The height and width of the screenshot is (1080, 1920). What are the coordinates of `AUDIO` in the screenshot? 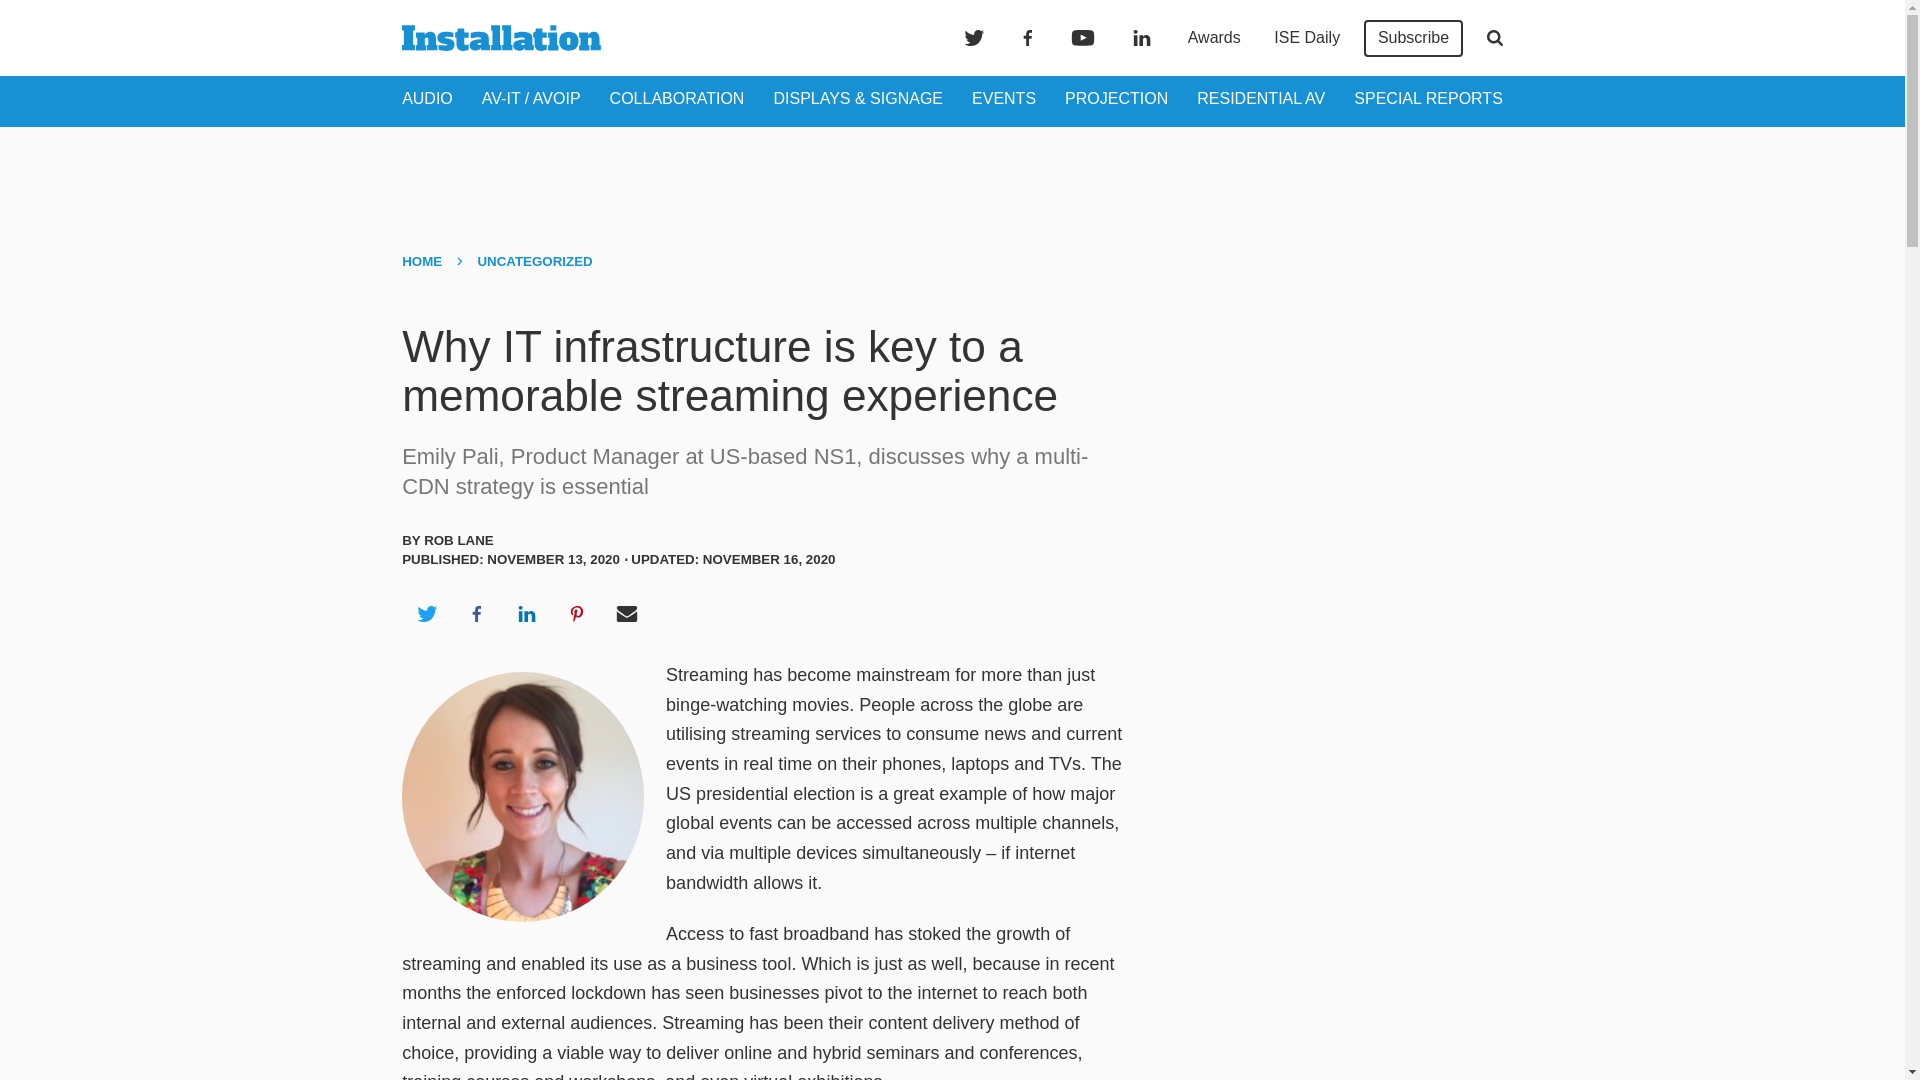 It's located at (427, 98).